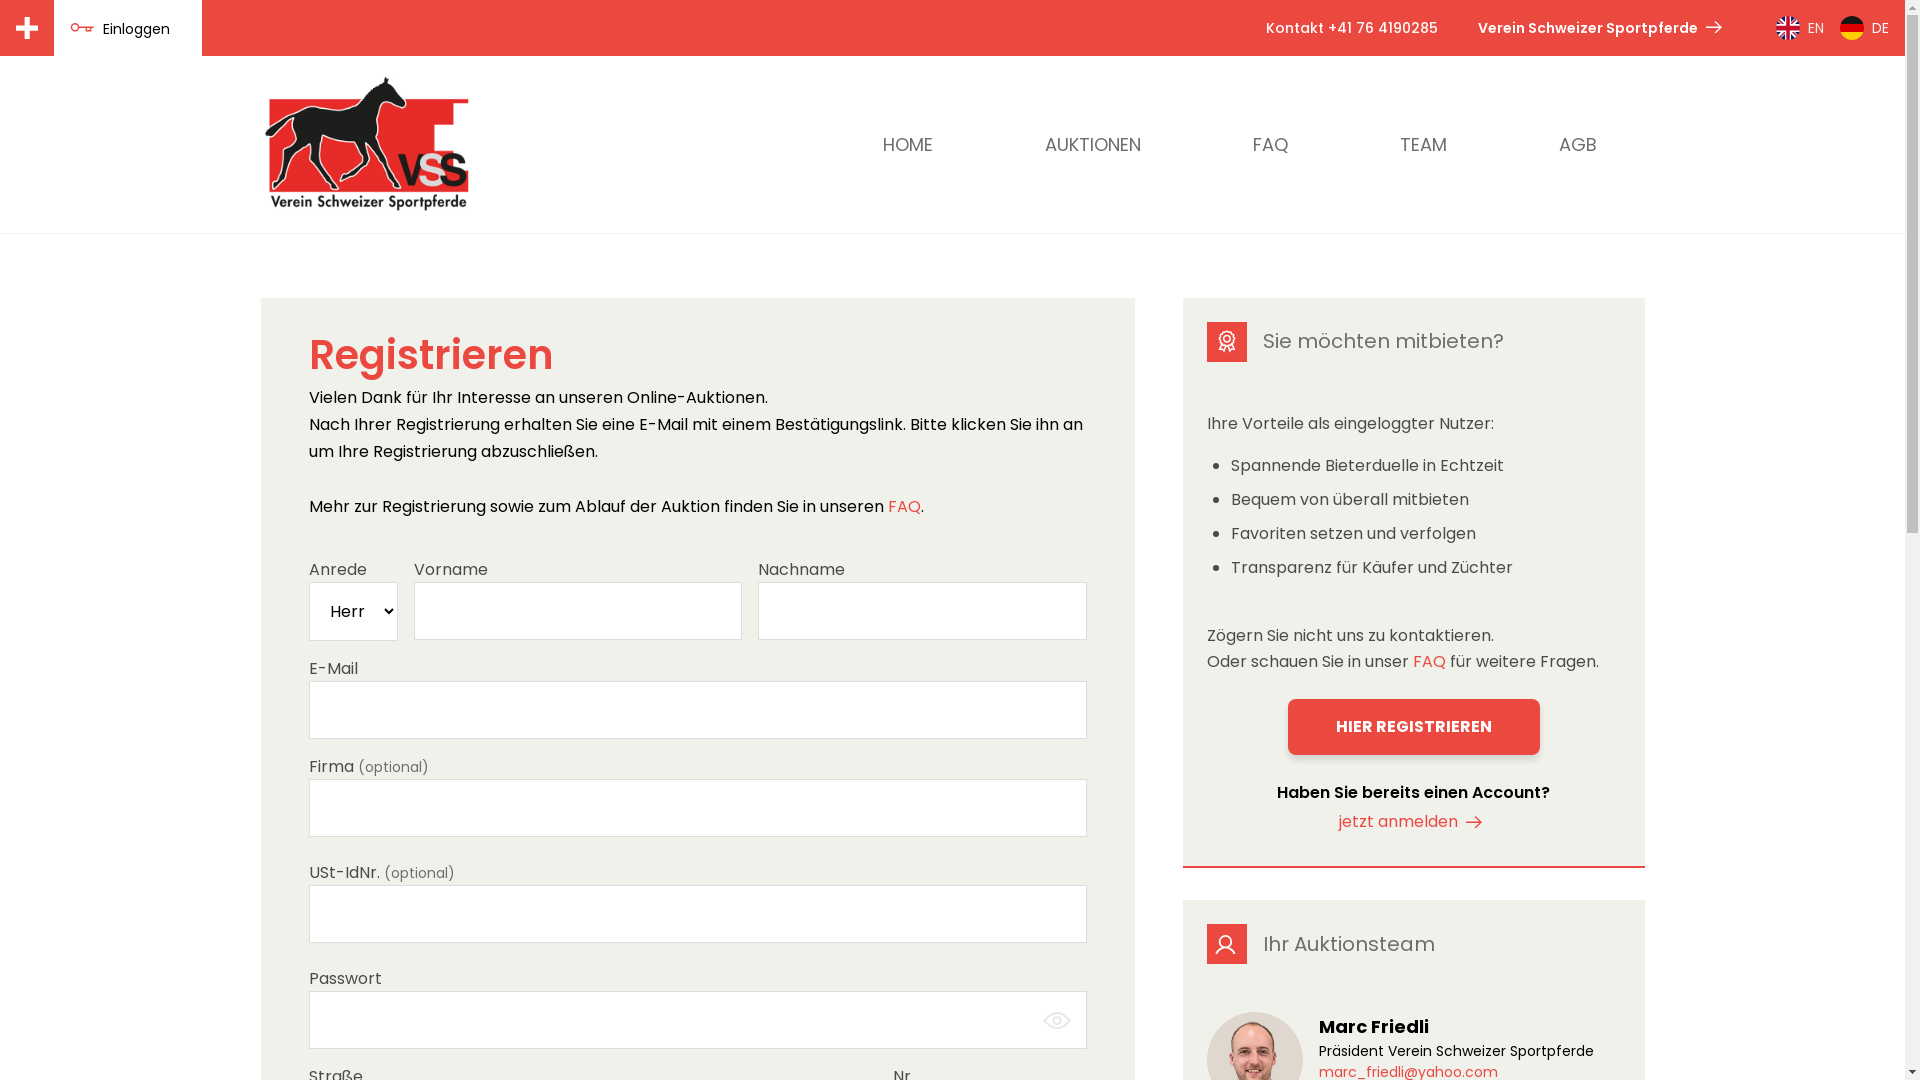 The height and width of the screenshot is (1080, 1920). I want to click on FAQ, so click(1430, 662).